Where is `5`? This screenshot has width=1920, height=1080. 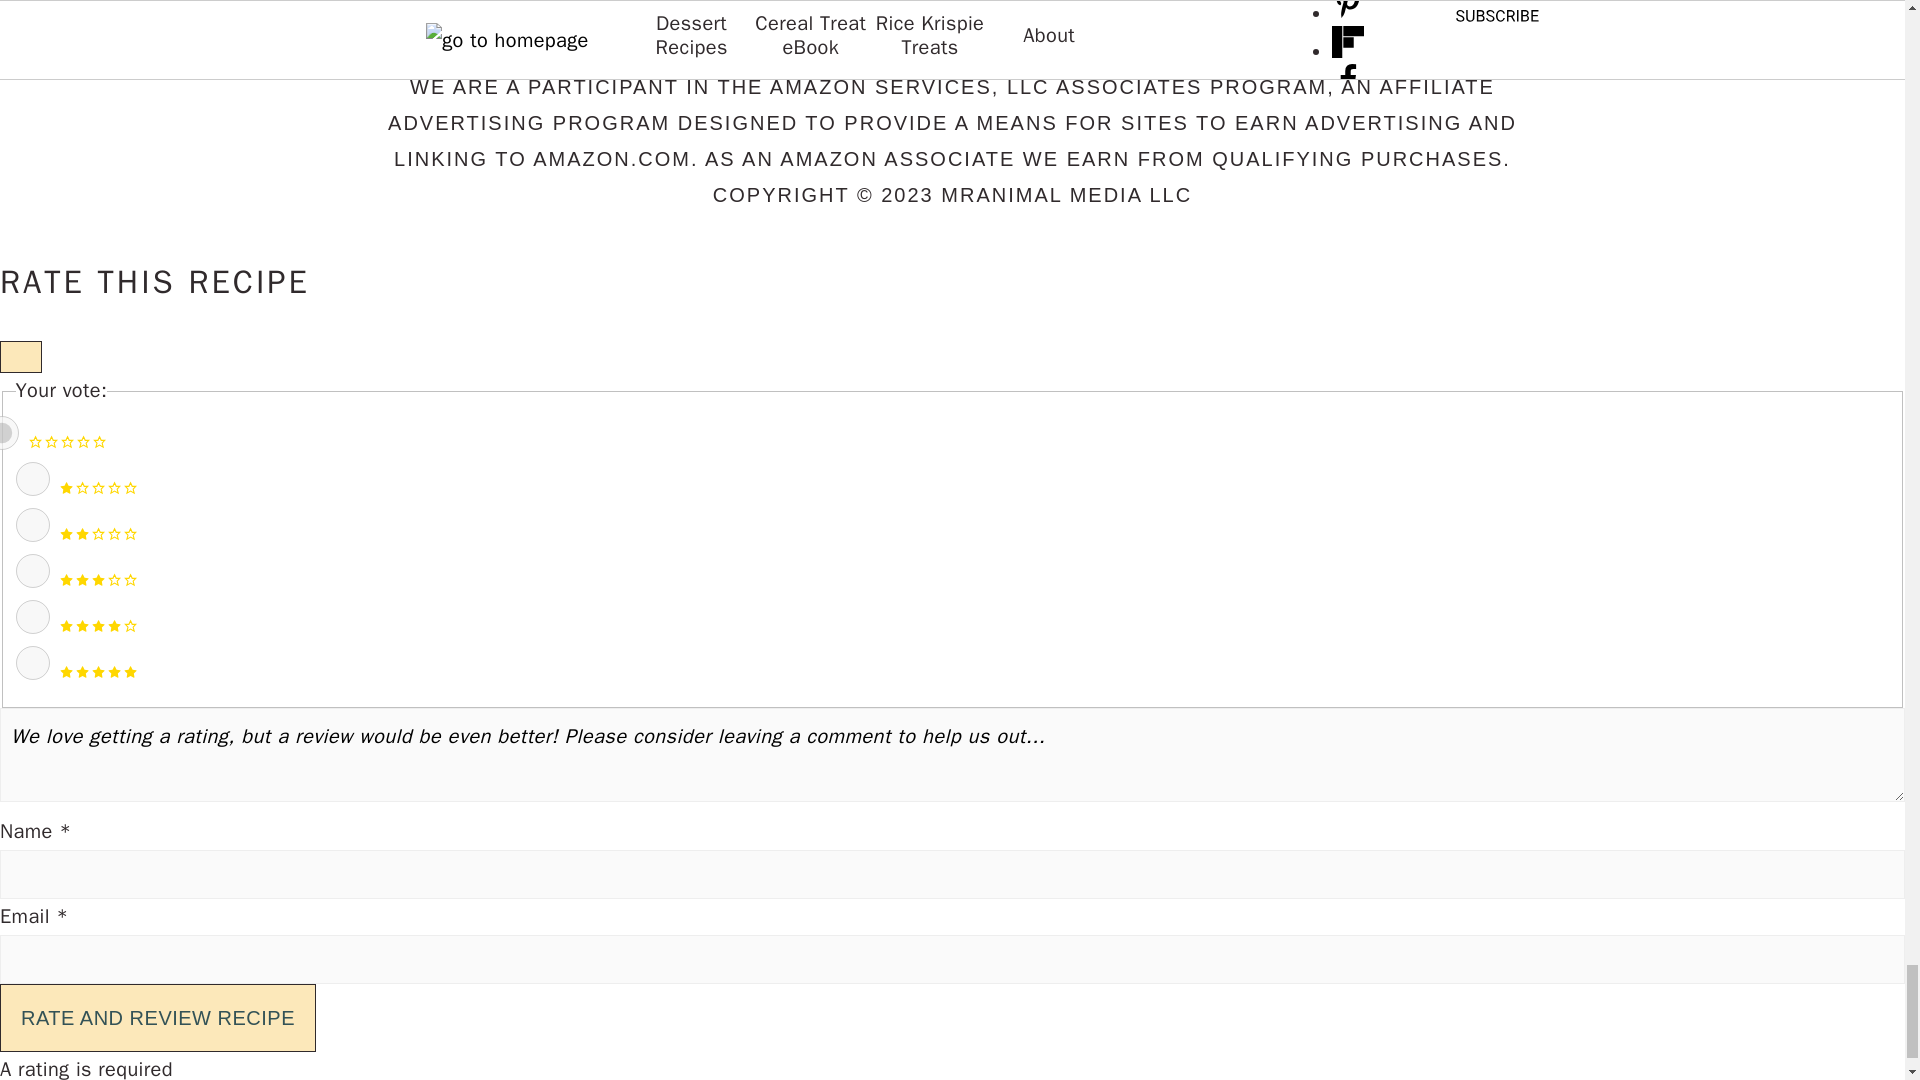
5 is located at coordinates (32, 662).